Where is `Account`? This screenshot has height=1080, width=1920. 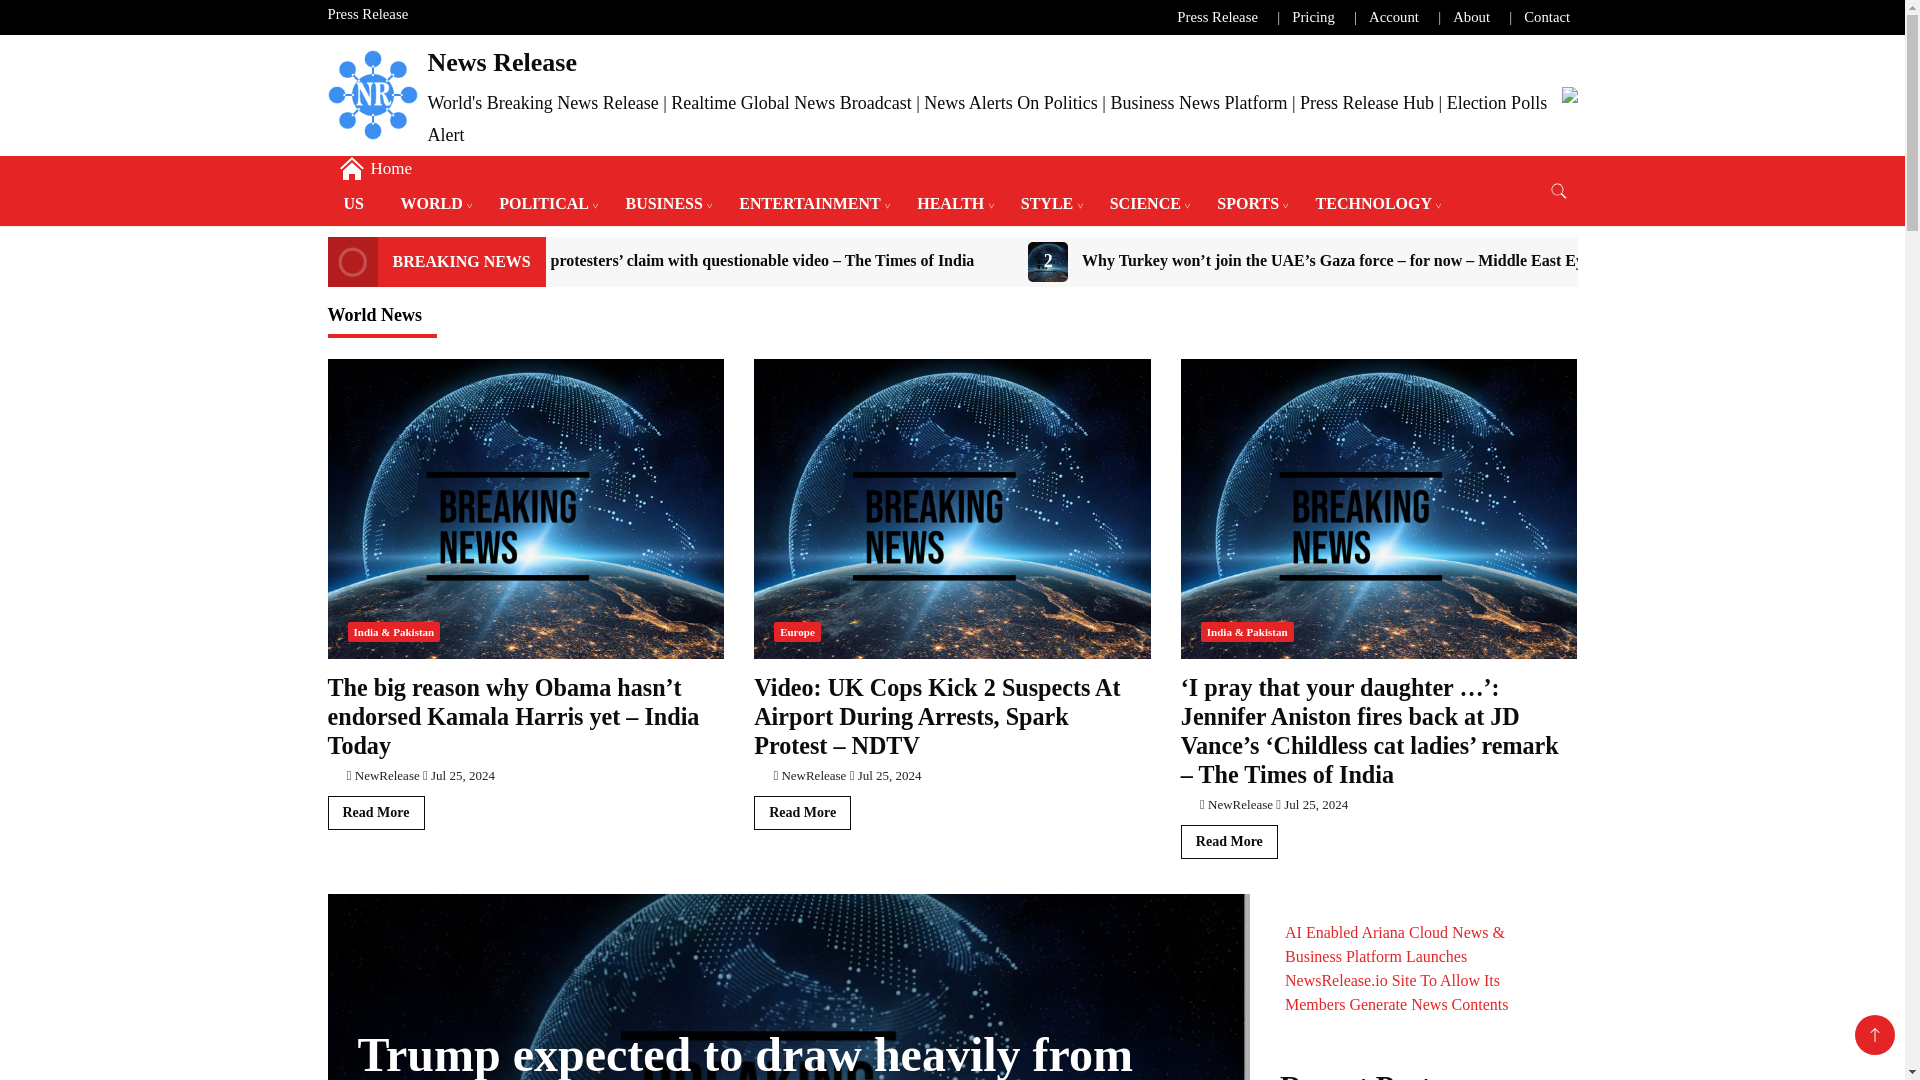 Account is located at coordinates (1393, 16).